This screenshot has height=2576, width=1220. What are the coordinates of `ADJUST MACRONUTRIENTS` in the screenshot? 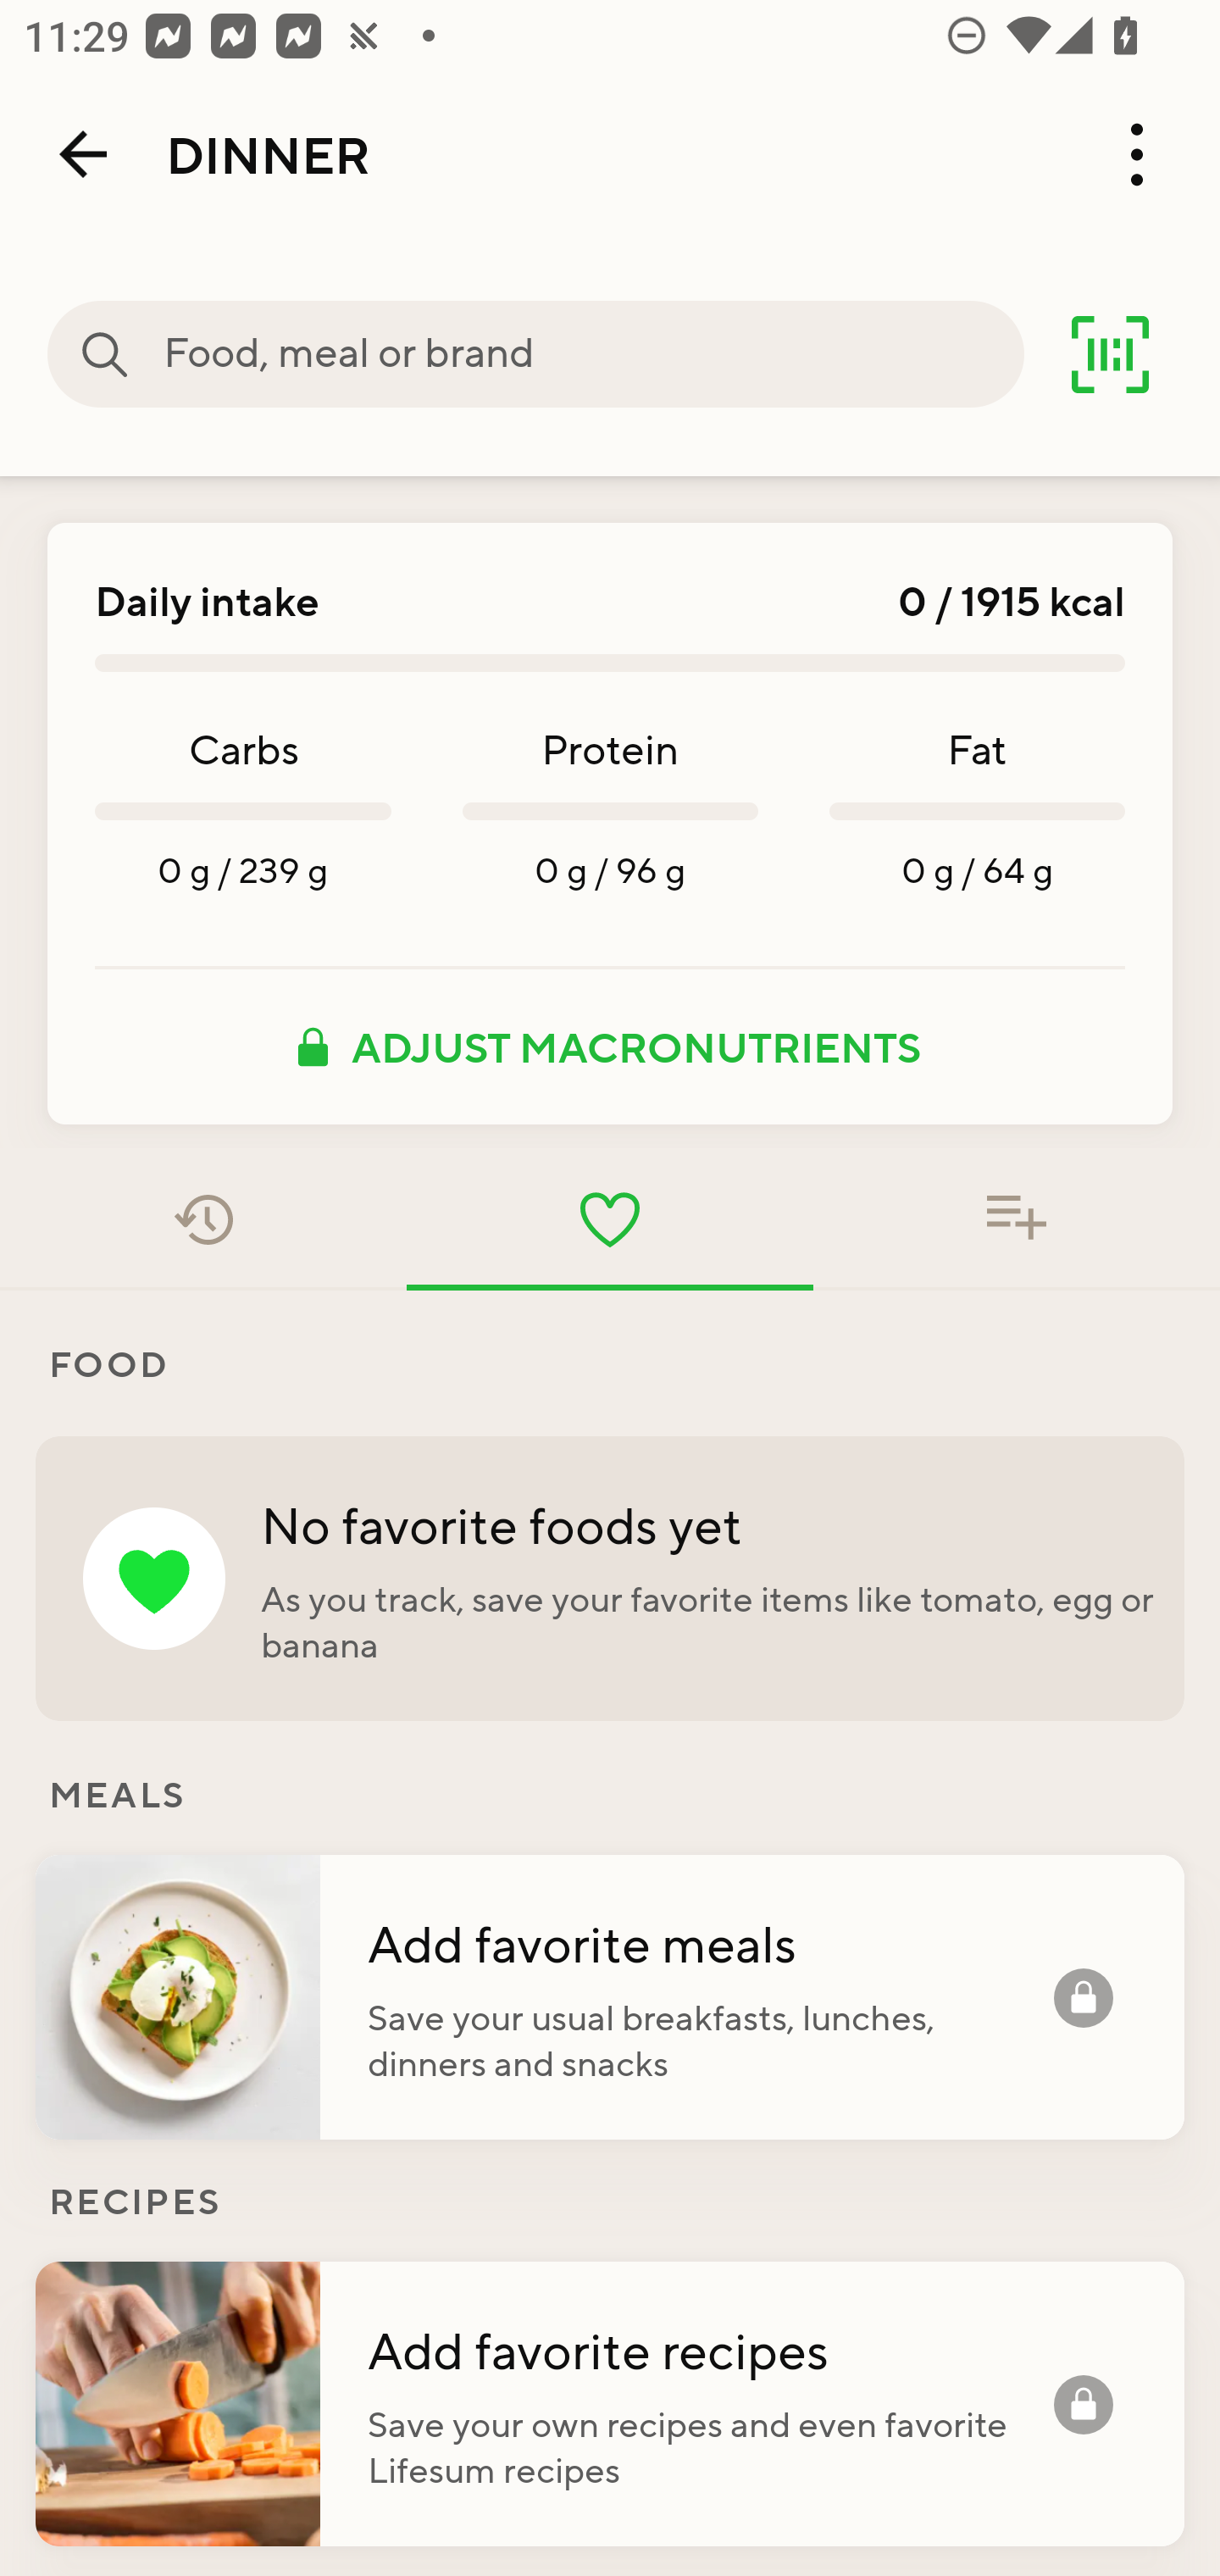 It's located at (610, 1046).